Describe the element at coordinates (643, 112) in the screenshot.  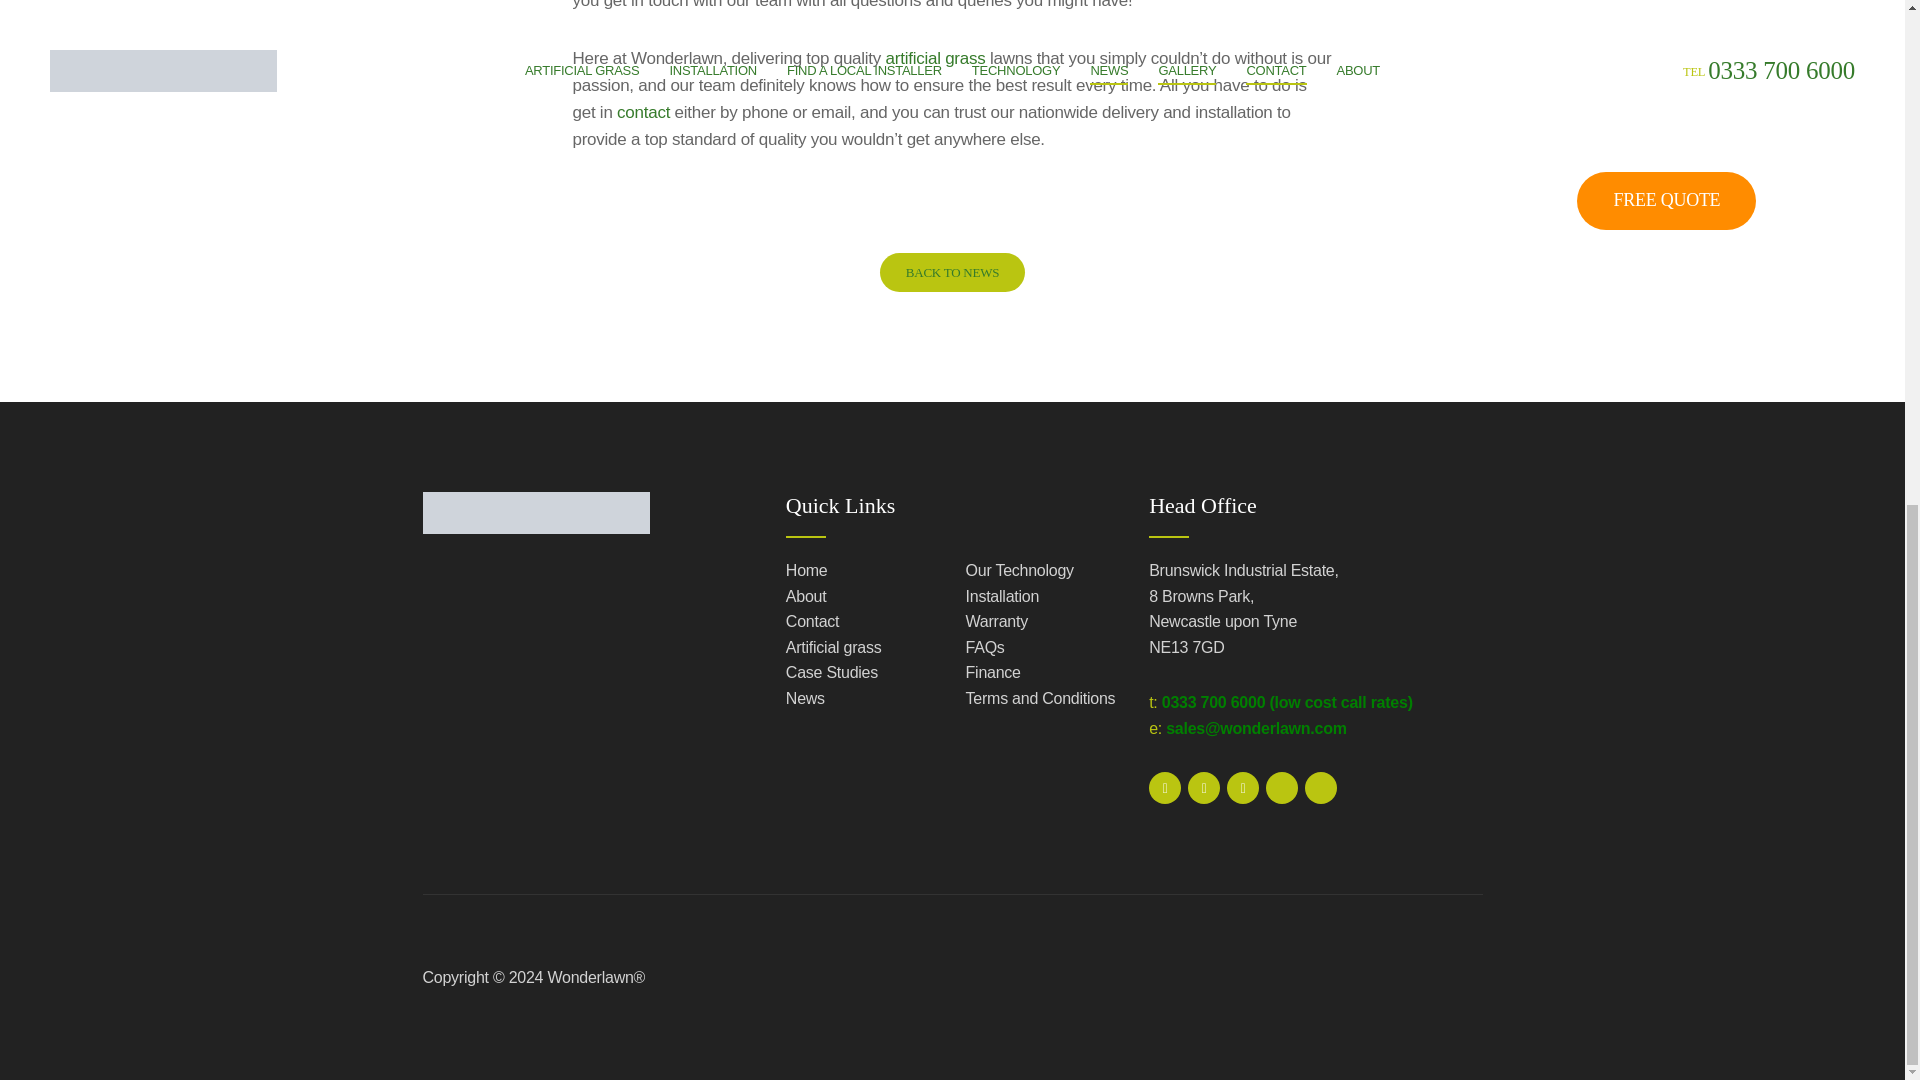
I see `contact` at that location.